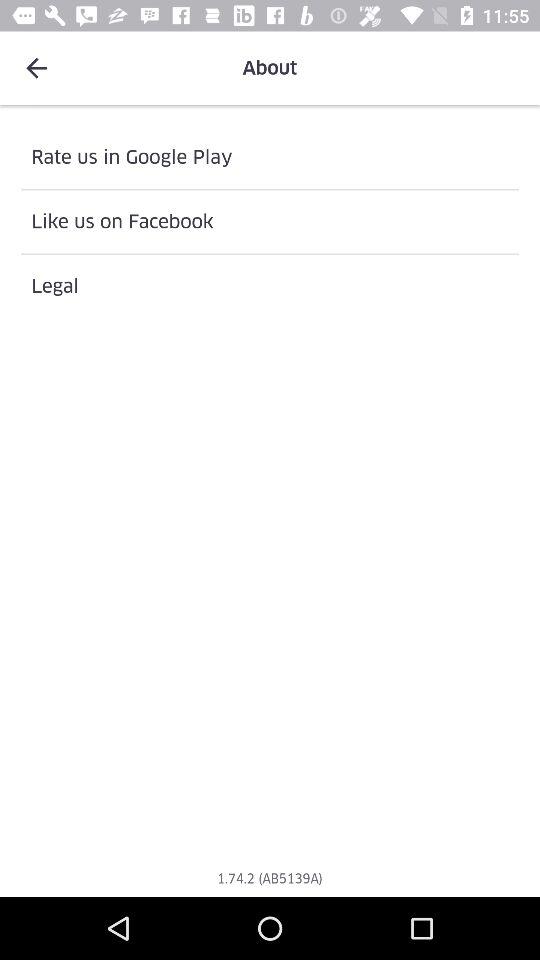 The image size is (540, 960). I want to click on select the rate us in icon, so click(270, 157).